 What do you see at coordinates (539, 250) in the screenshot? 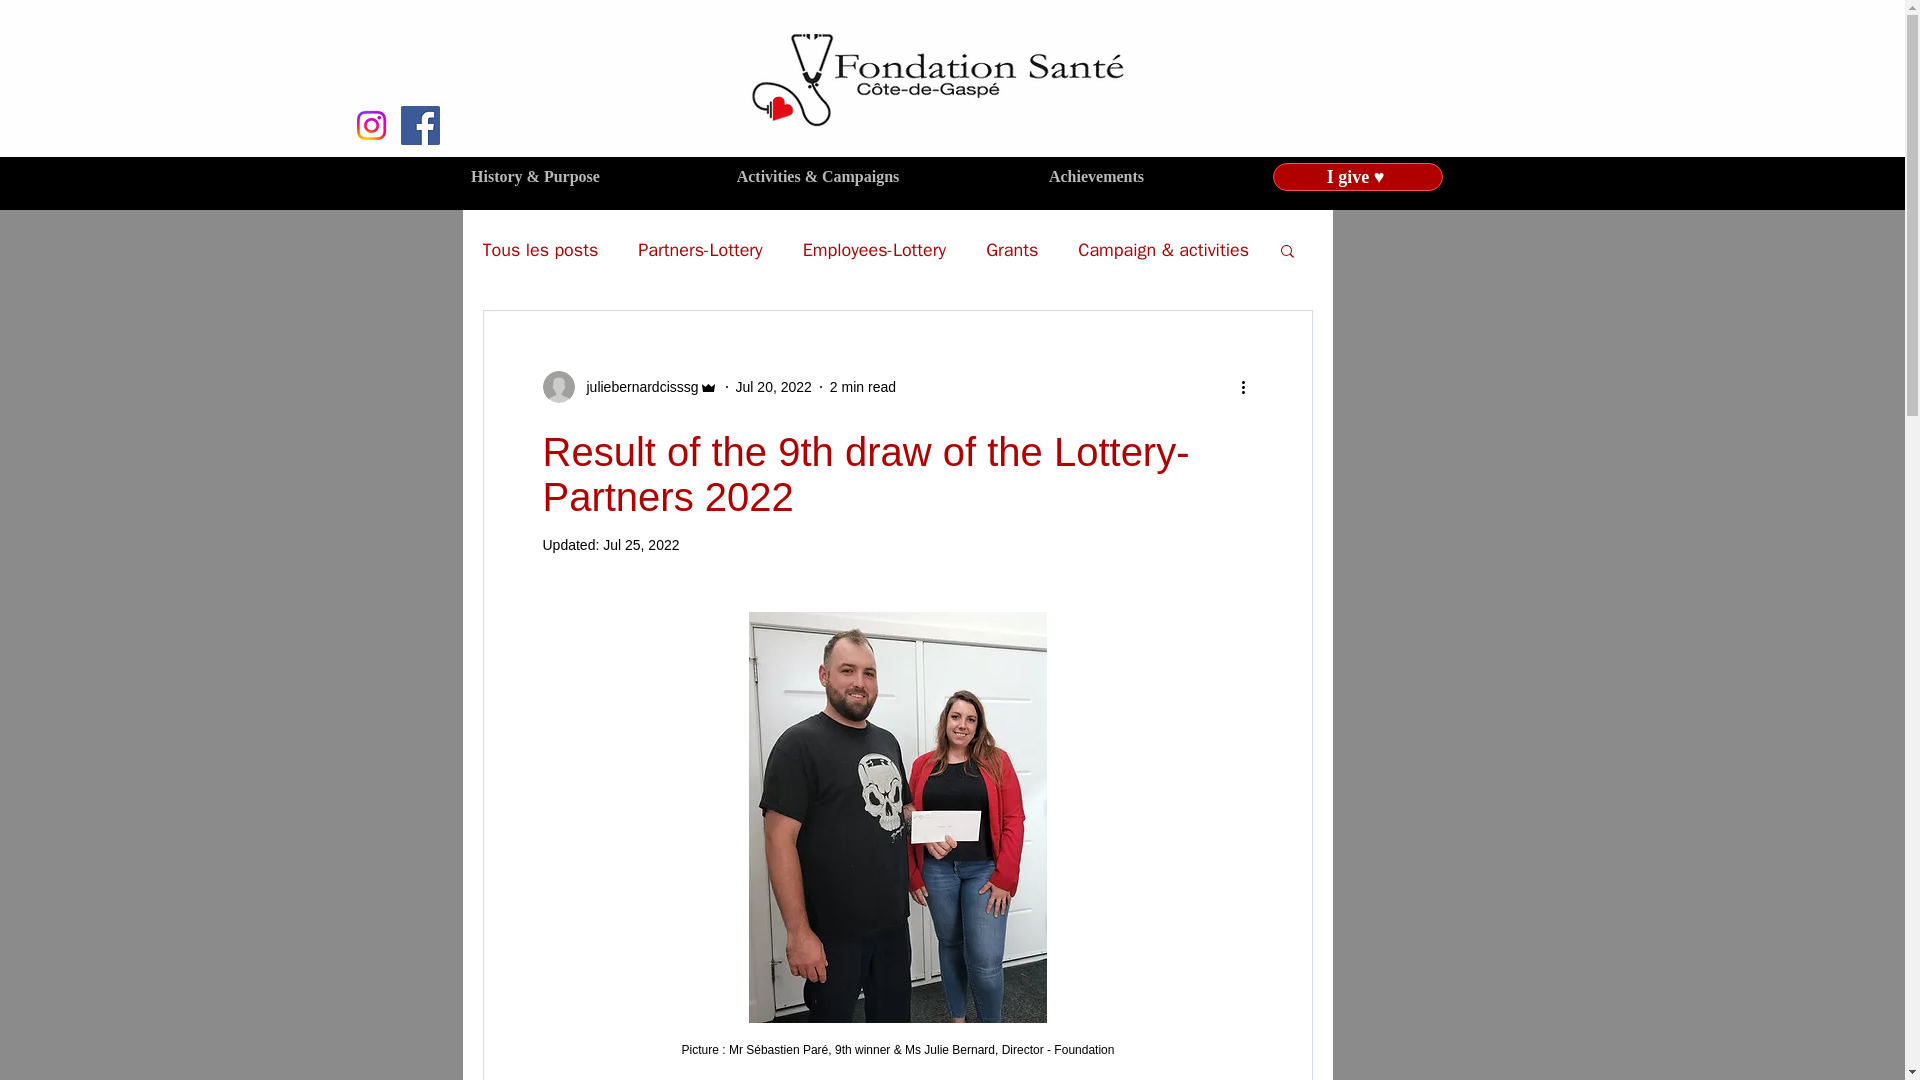
I see `Tous les posts` at bounding box center [539, 250].